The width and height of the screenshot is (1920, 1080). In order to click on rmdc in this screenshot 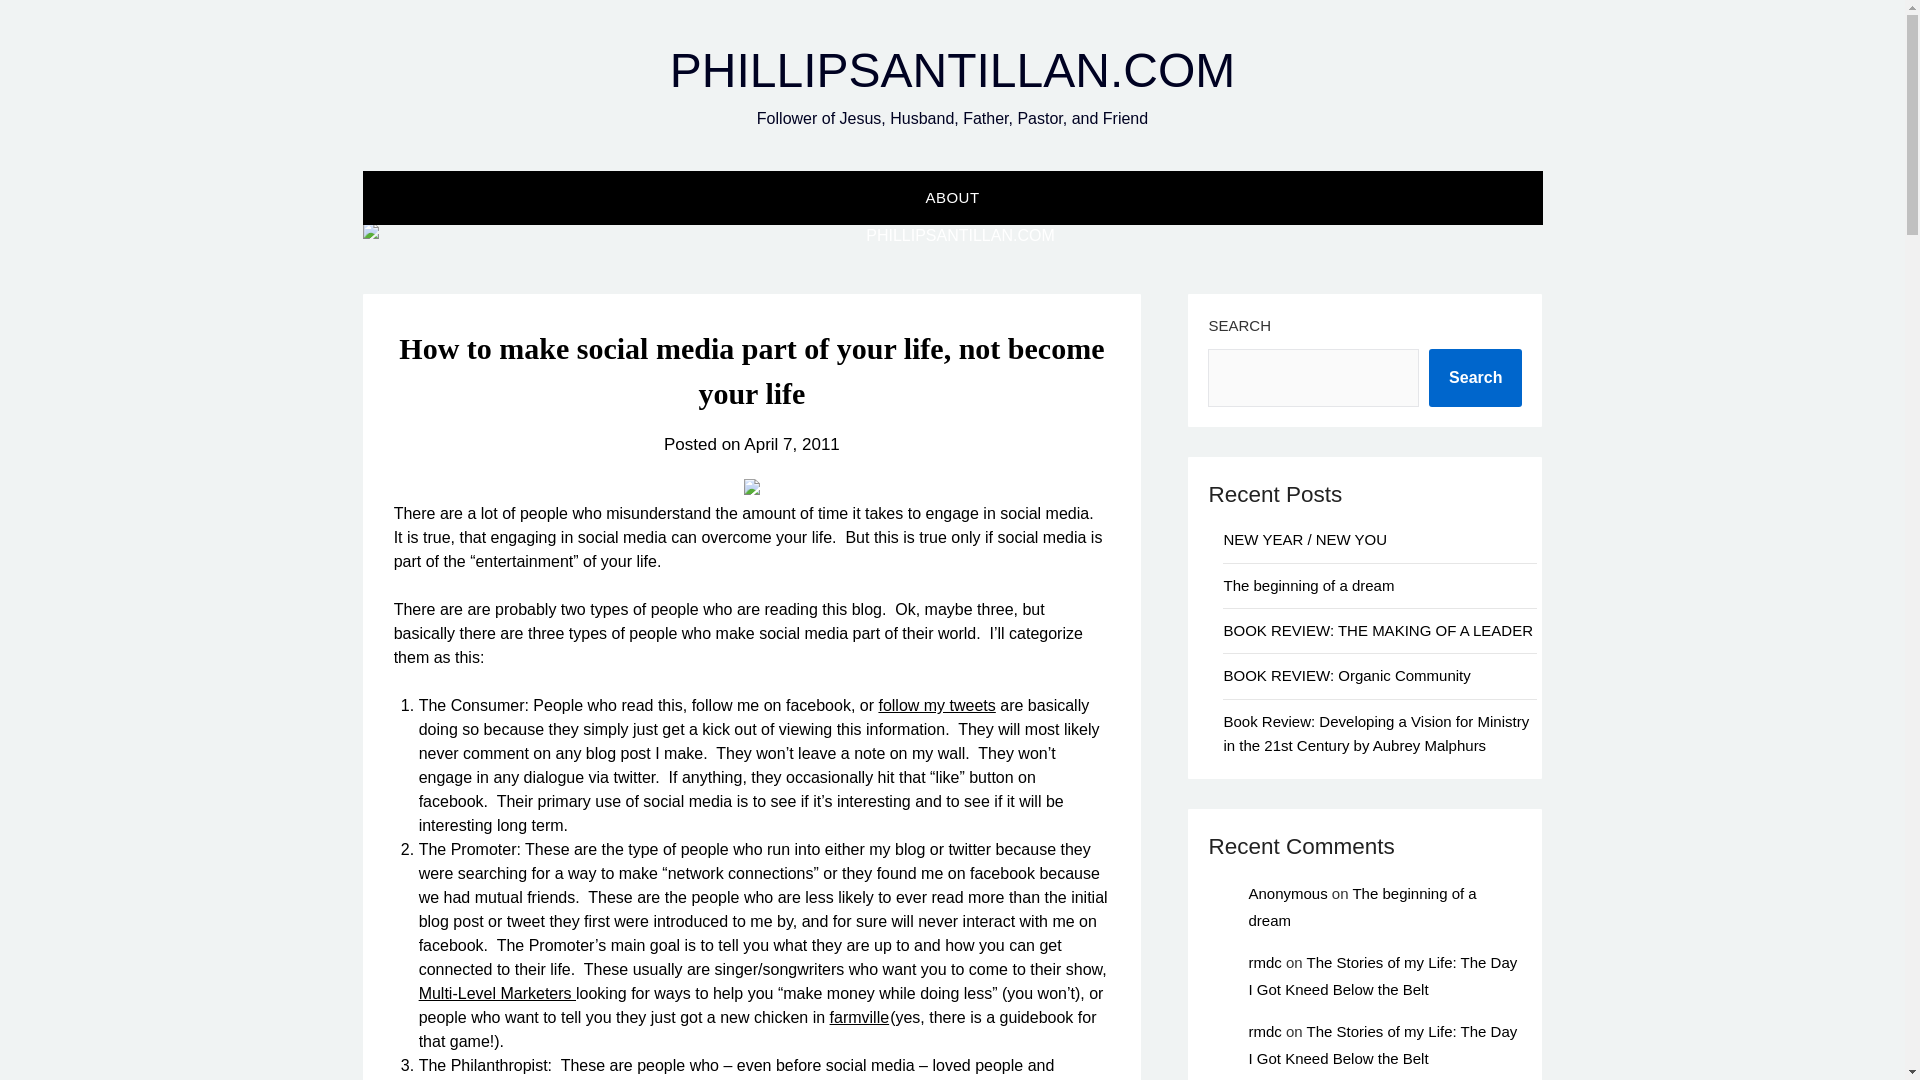, I will do `click(1264, 962)`.